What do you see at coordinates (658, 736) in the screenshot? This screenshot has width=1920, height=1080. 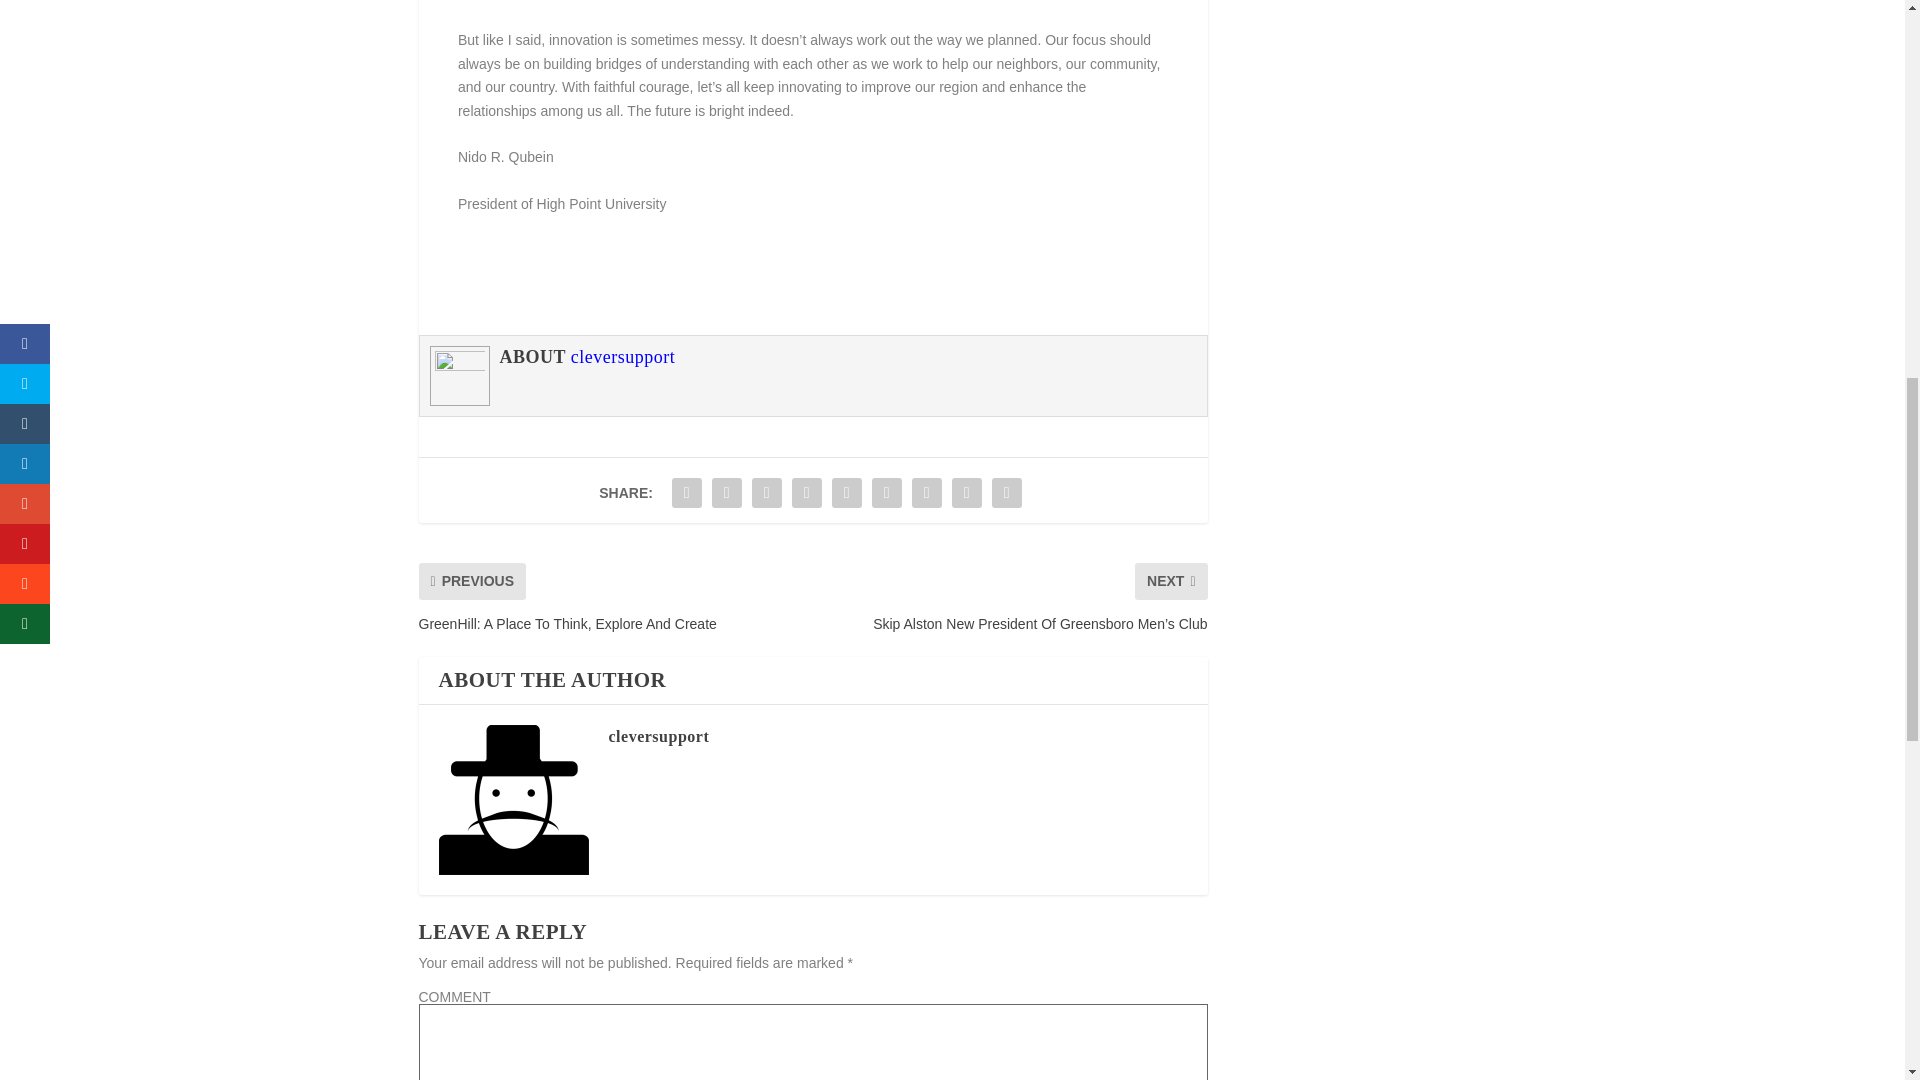 I see `View all posts by cleversupport` at bounding box center [658, 736].